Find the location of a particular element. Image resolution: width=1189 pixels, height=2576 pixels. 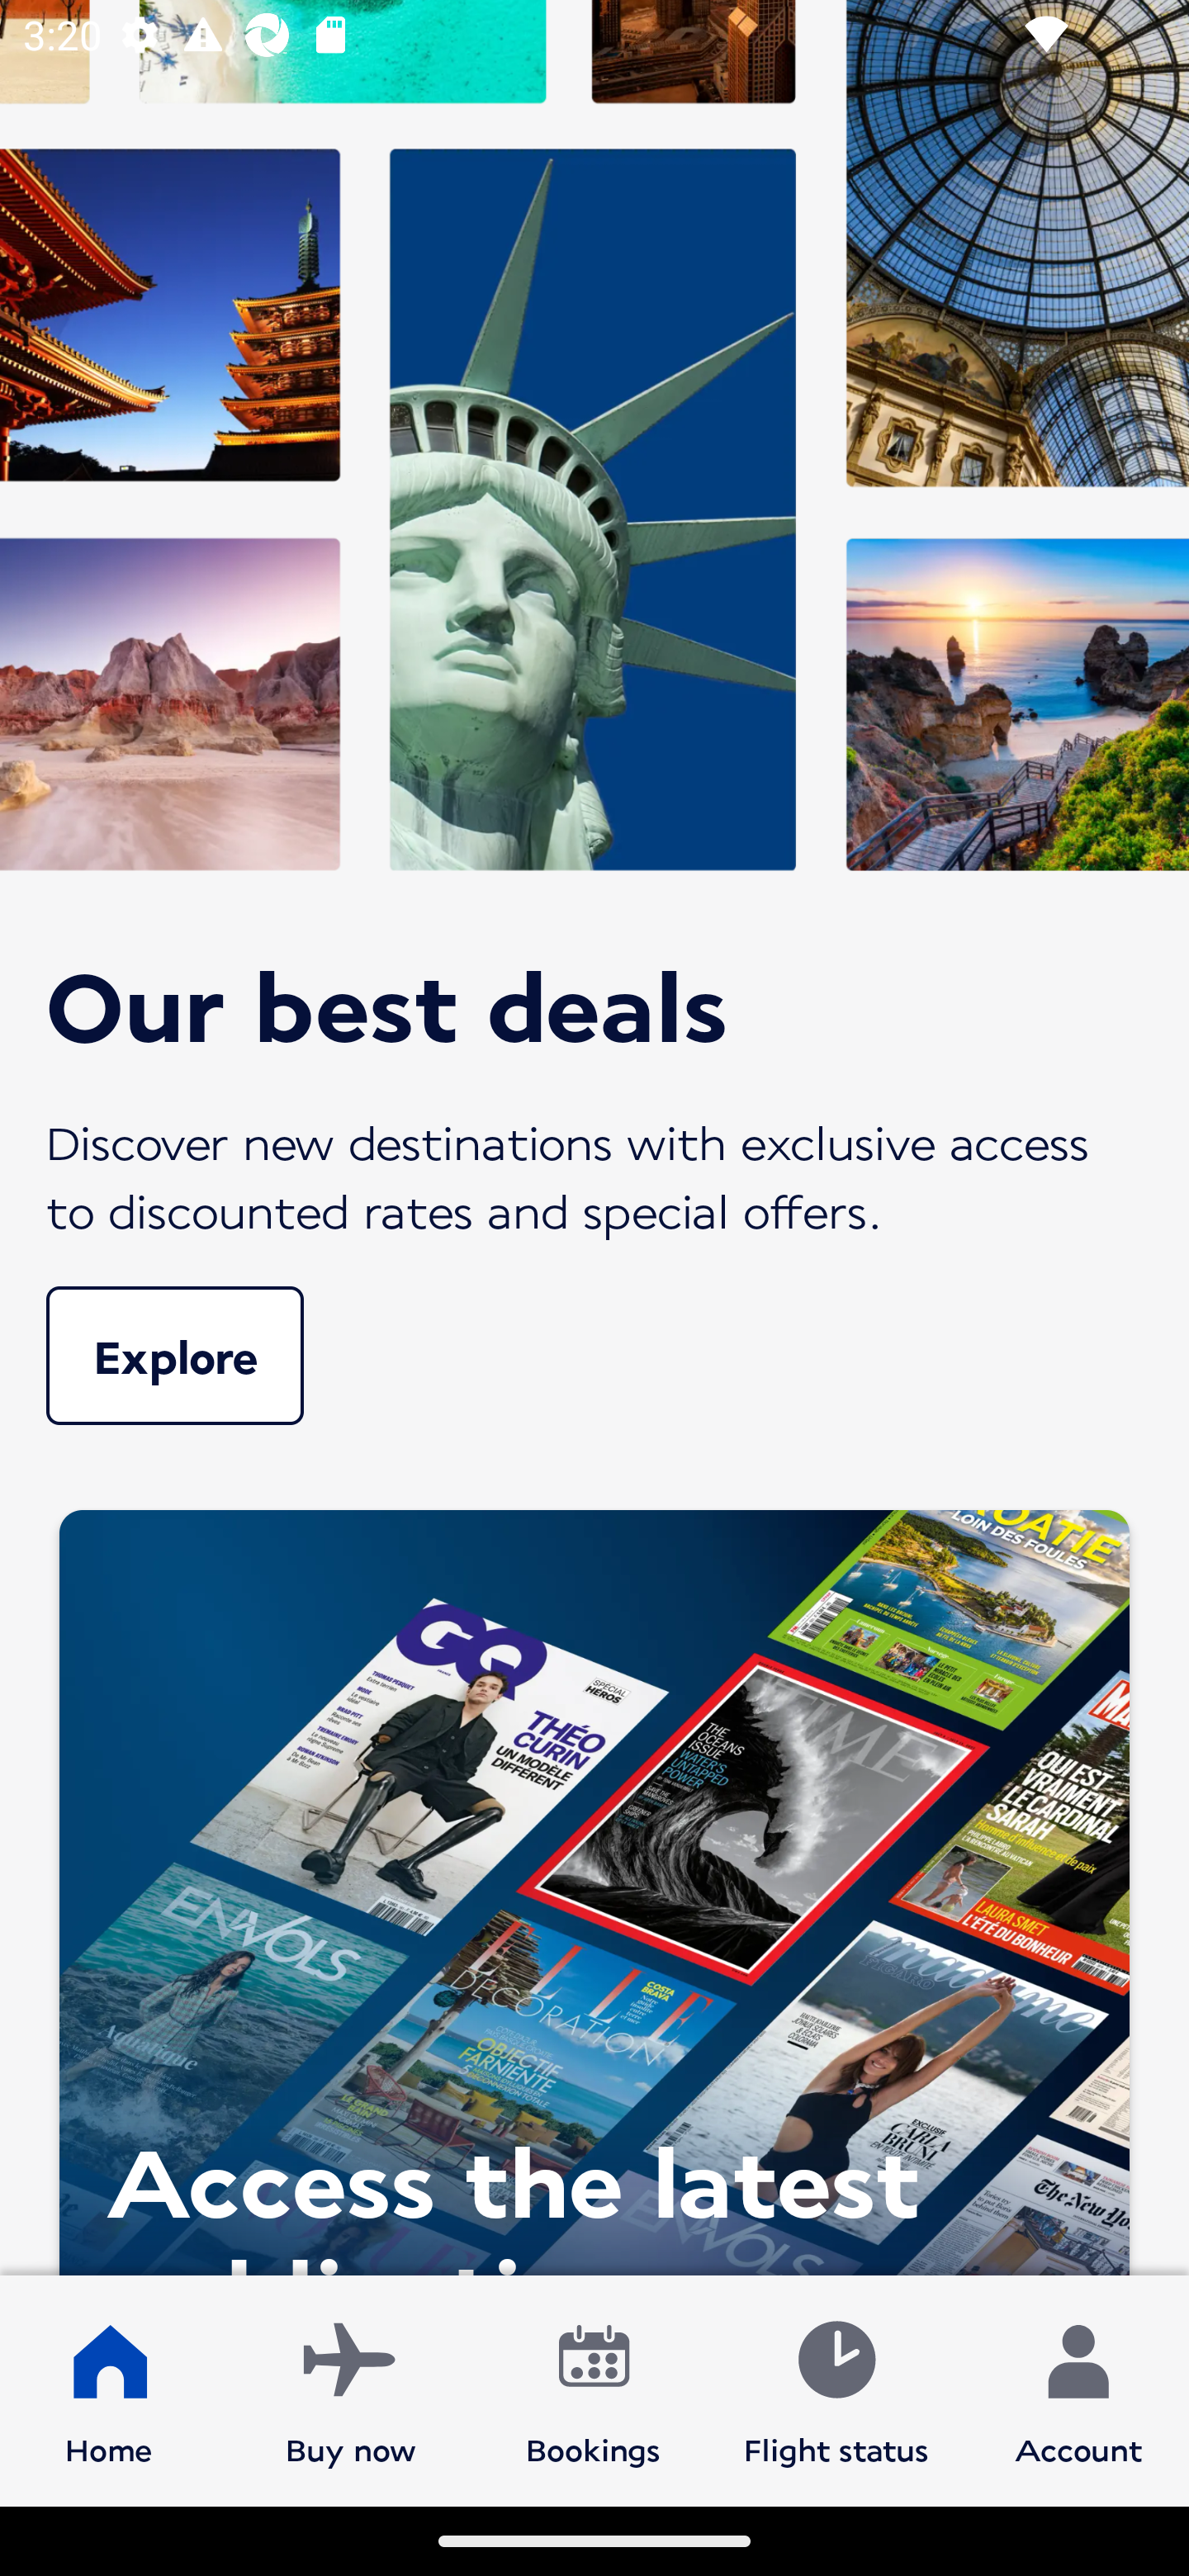

Account is located at coordinates (1078, 2389).